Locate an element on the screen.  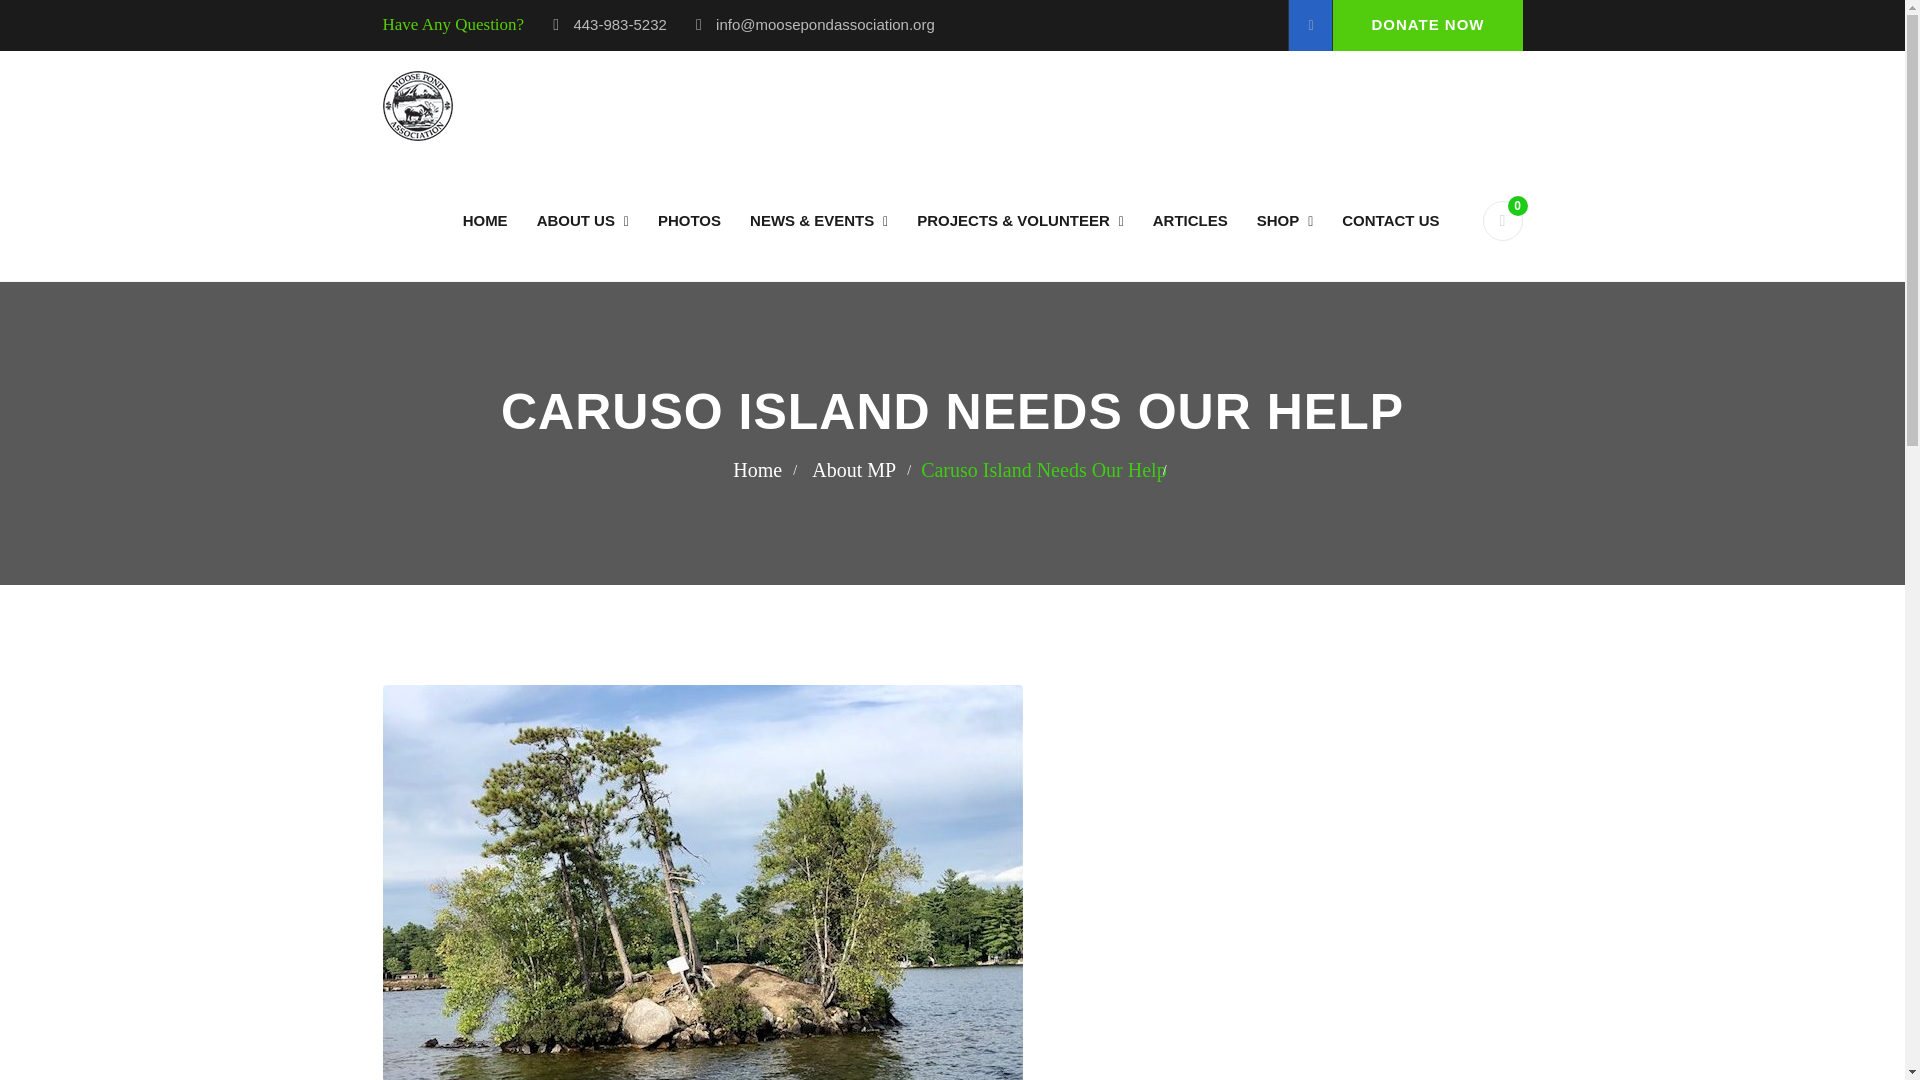
ARTICLES is located at coordinates (1190, 220).